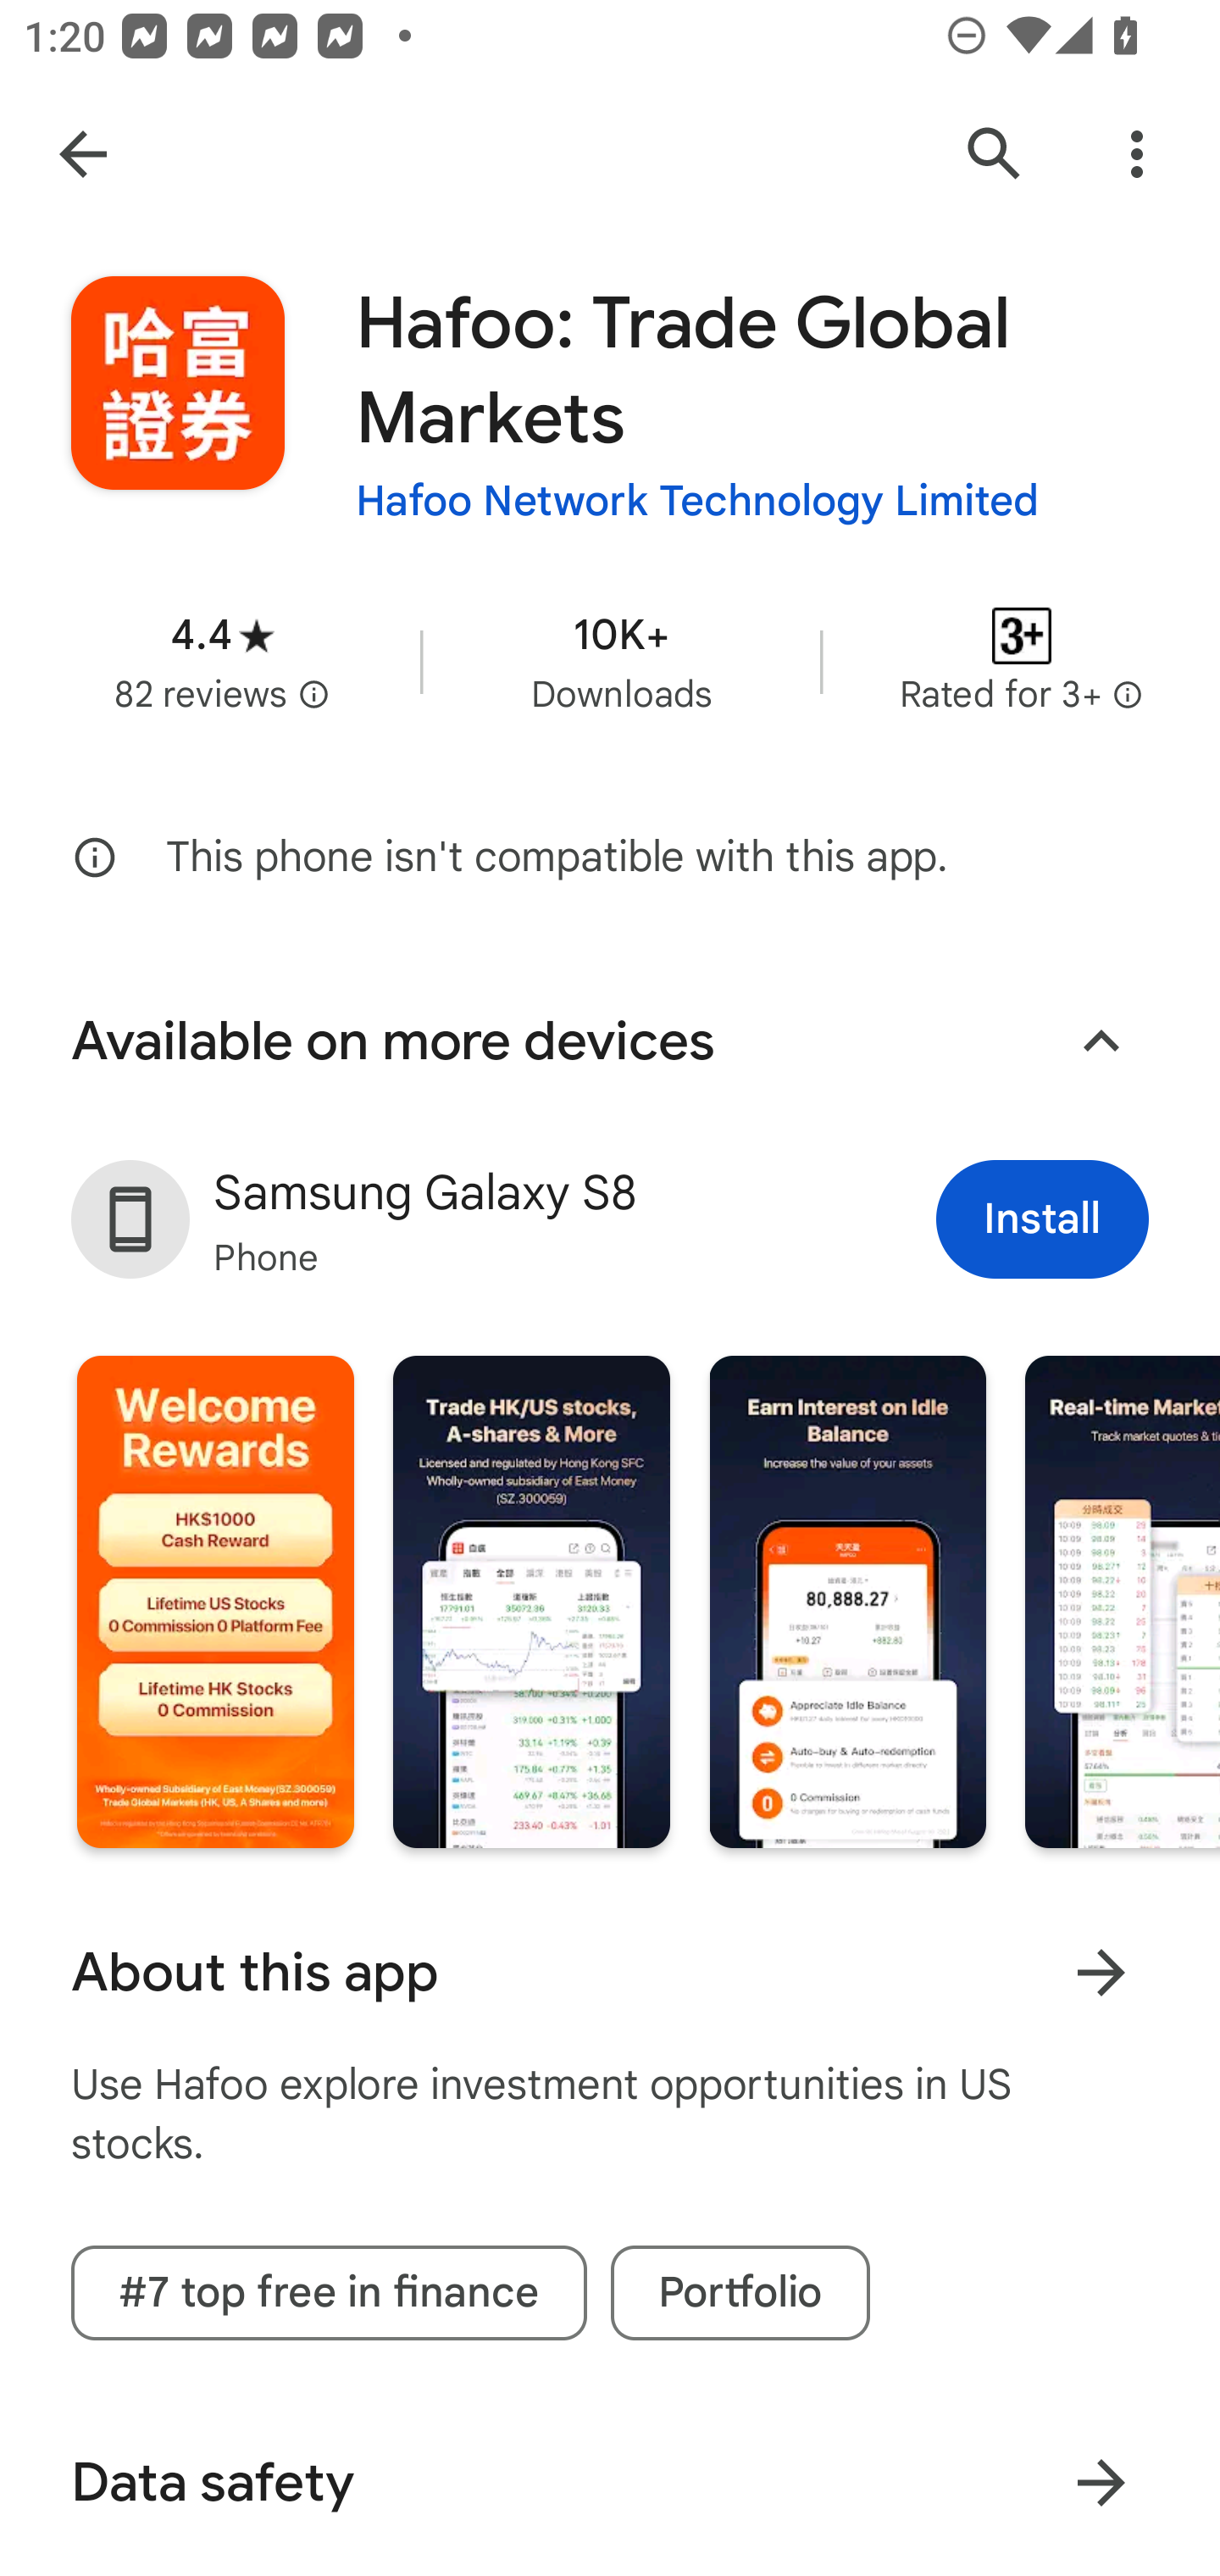 Image resolution: width=1220 pixels, height=2576 pixels. Describe the element at coordinates (1101, 1042) in the screenshot. I see `Collapse` at that location.